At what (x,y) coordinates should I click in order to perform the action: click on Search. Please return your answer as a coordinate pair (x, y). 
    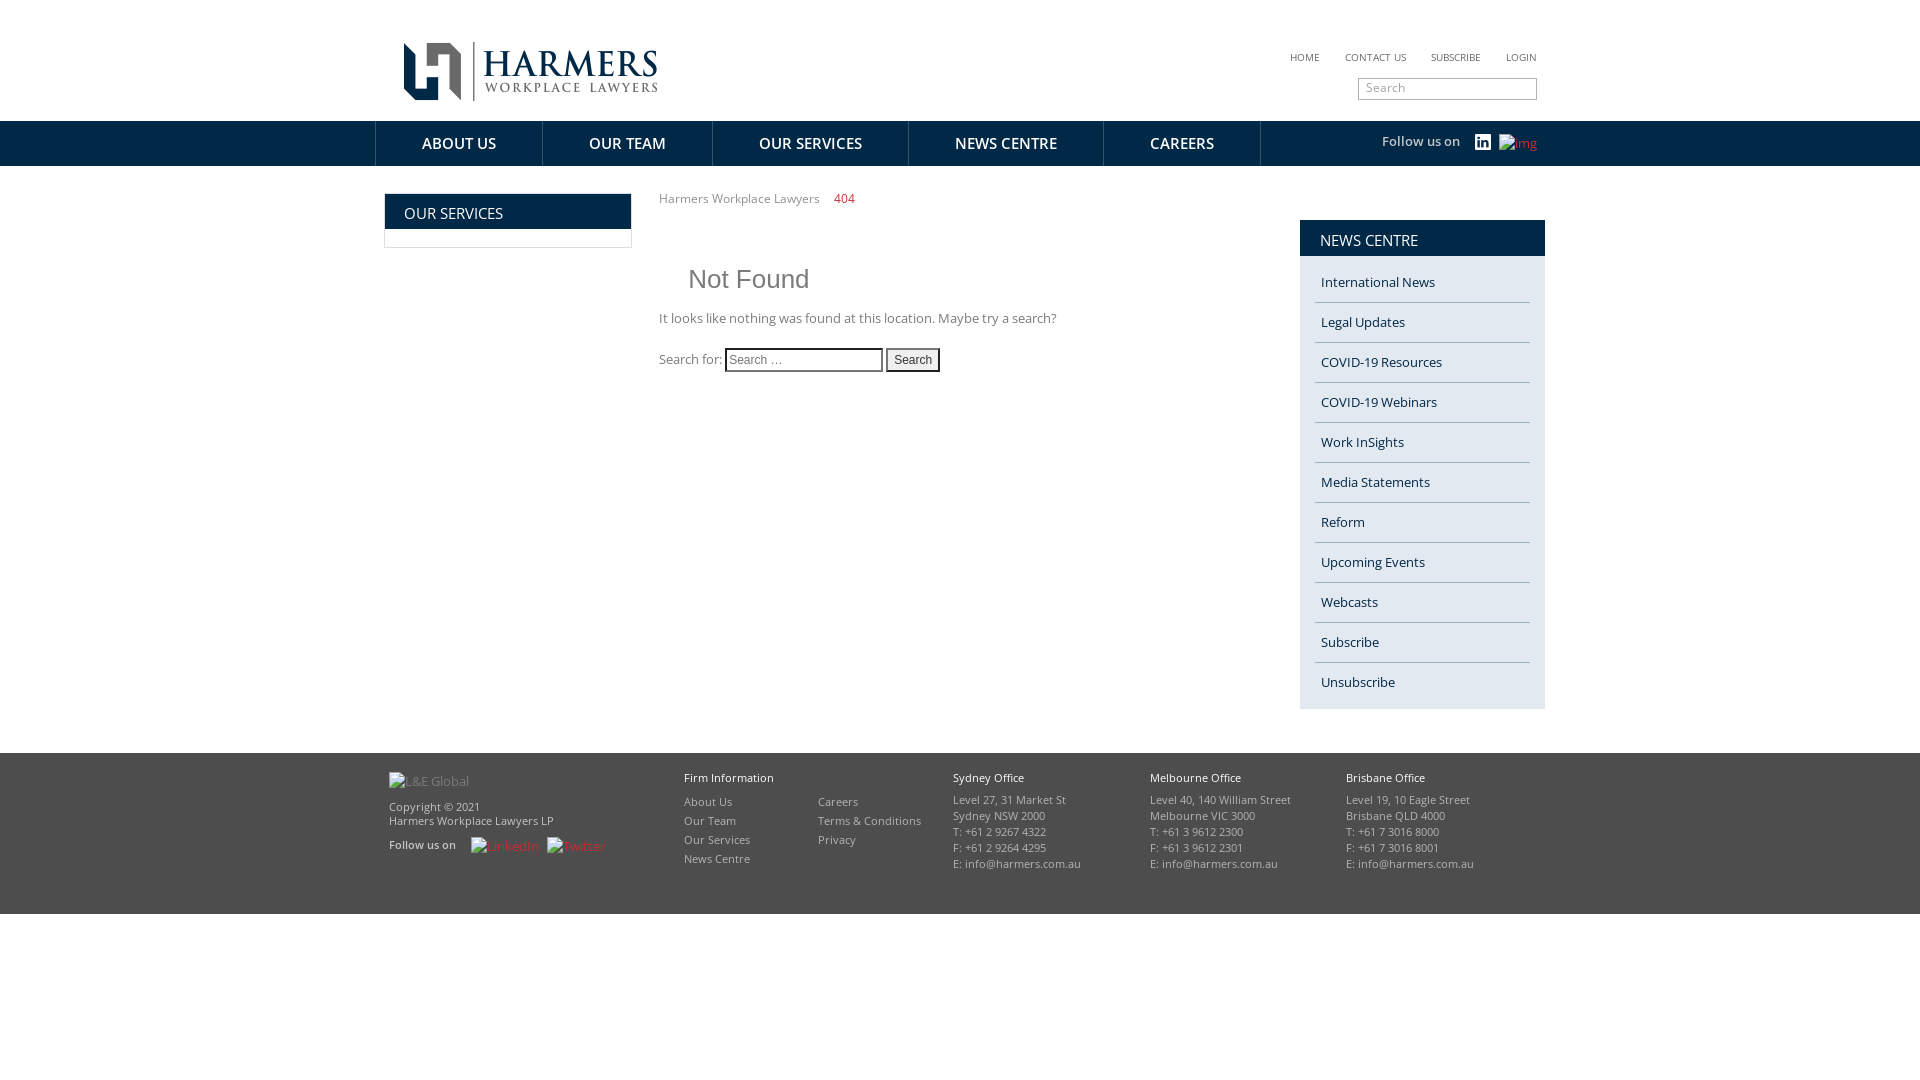
    Looking at the image, I should click on (913, 360).